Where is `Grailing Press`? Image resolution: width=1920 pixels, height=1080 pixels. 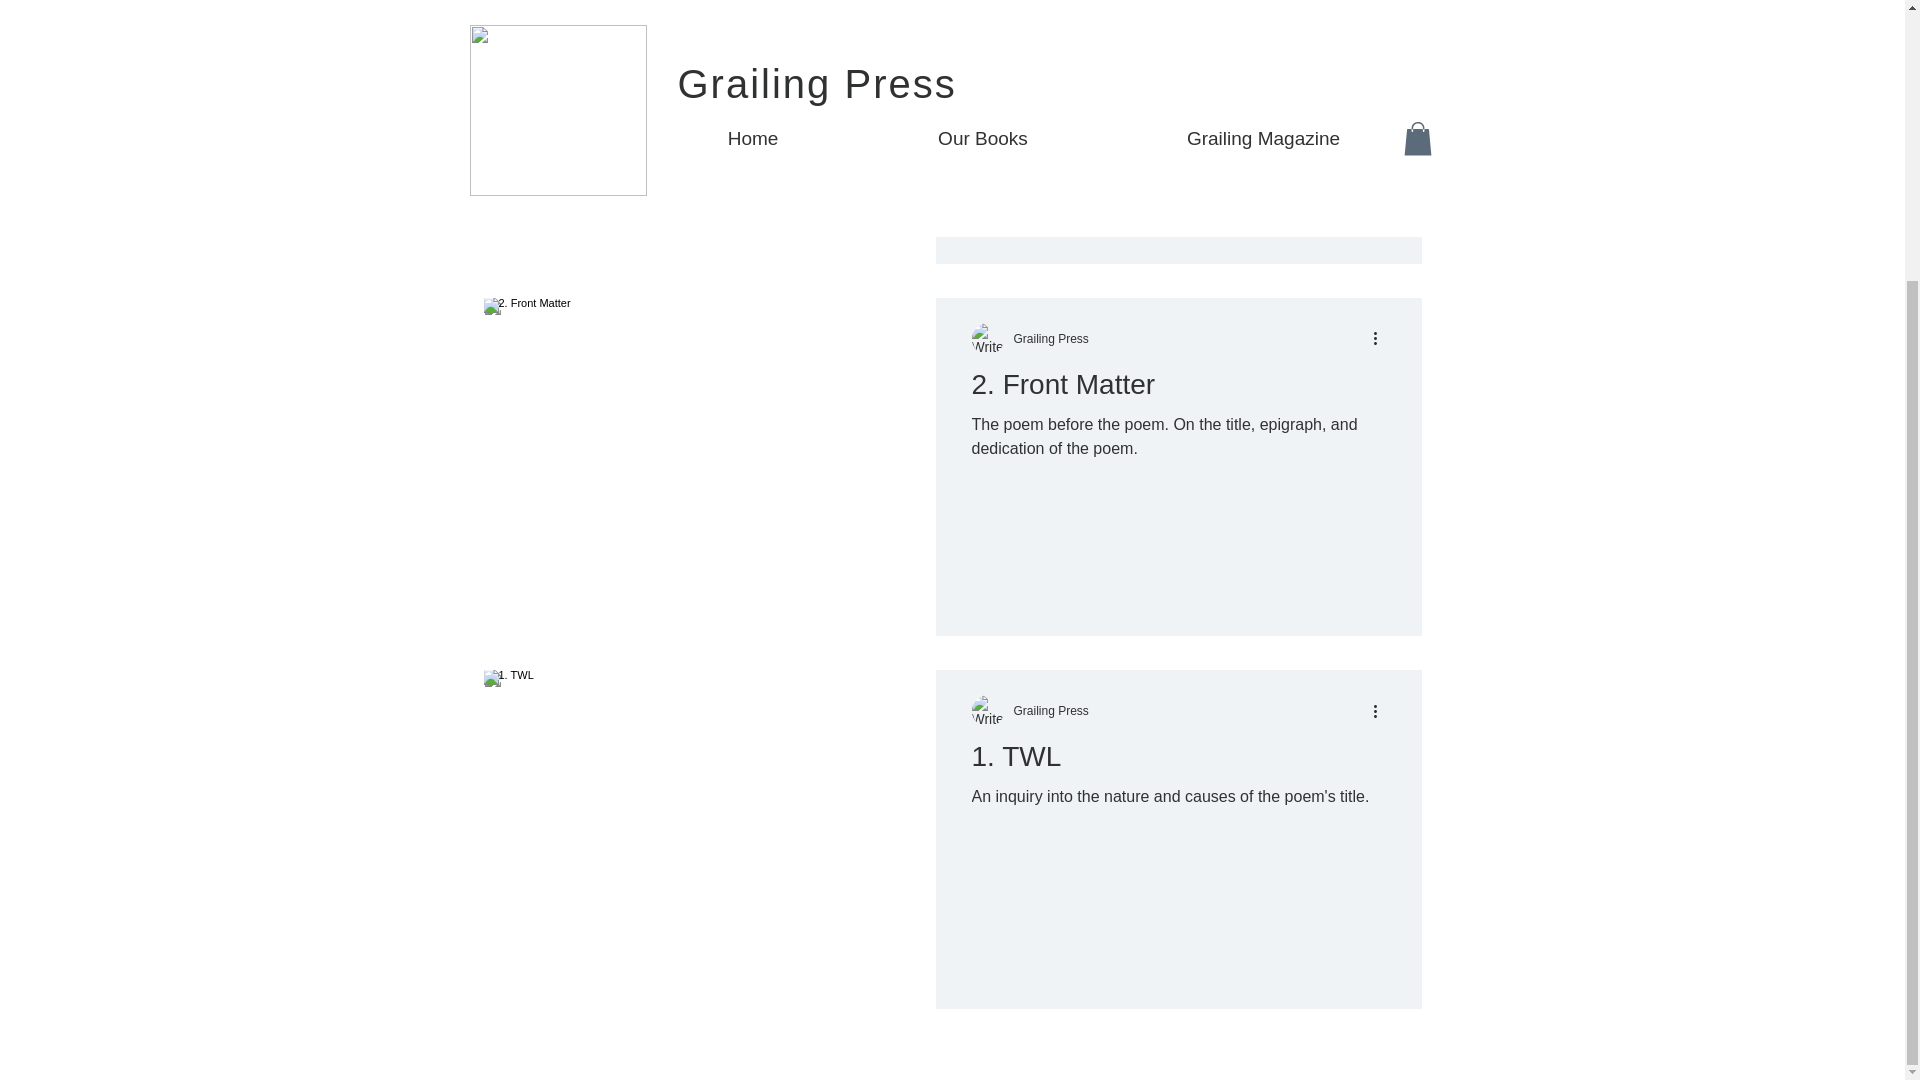 Grailing Press is located at coordinates (1050, 337).